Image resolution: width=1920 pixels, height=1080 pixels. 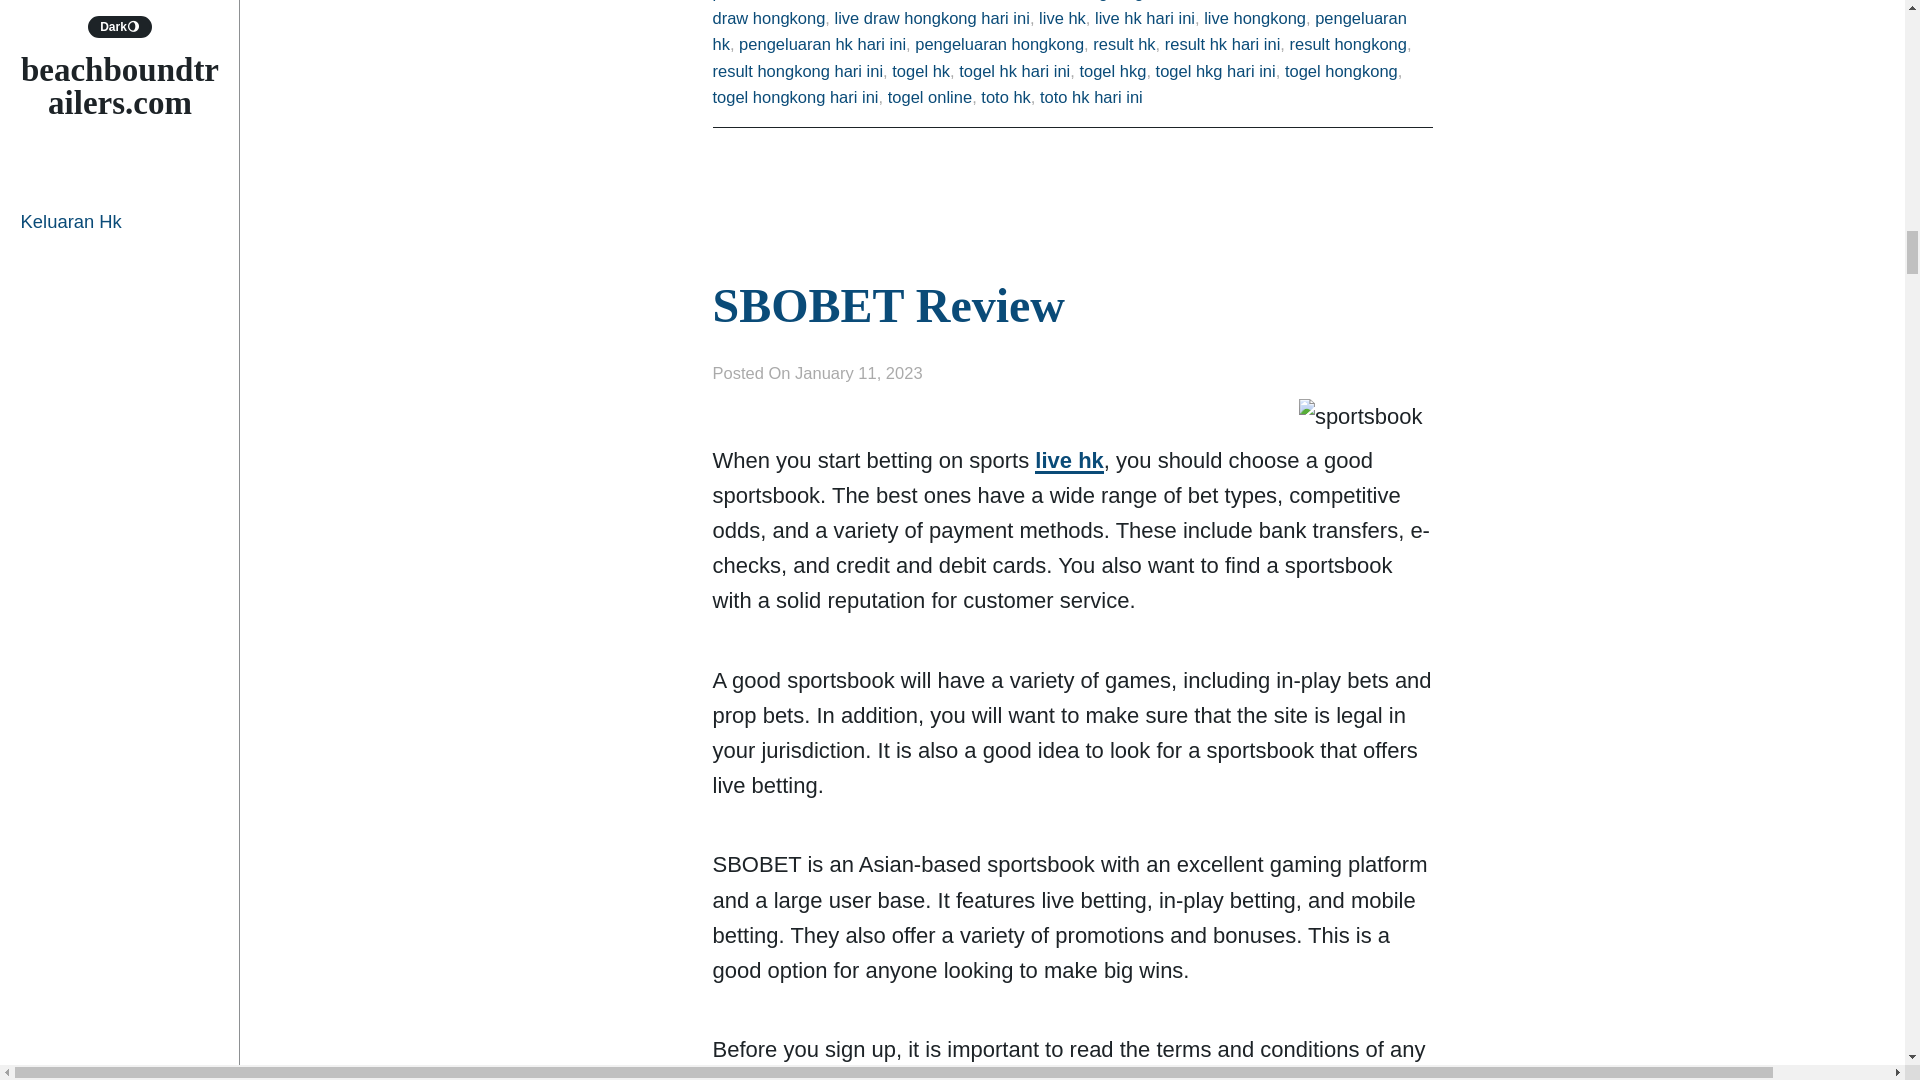 I want to click on keluaran hk, so click(x=803, y=0).